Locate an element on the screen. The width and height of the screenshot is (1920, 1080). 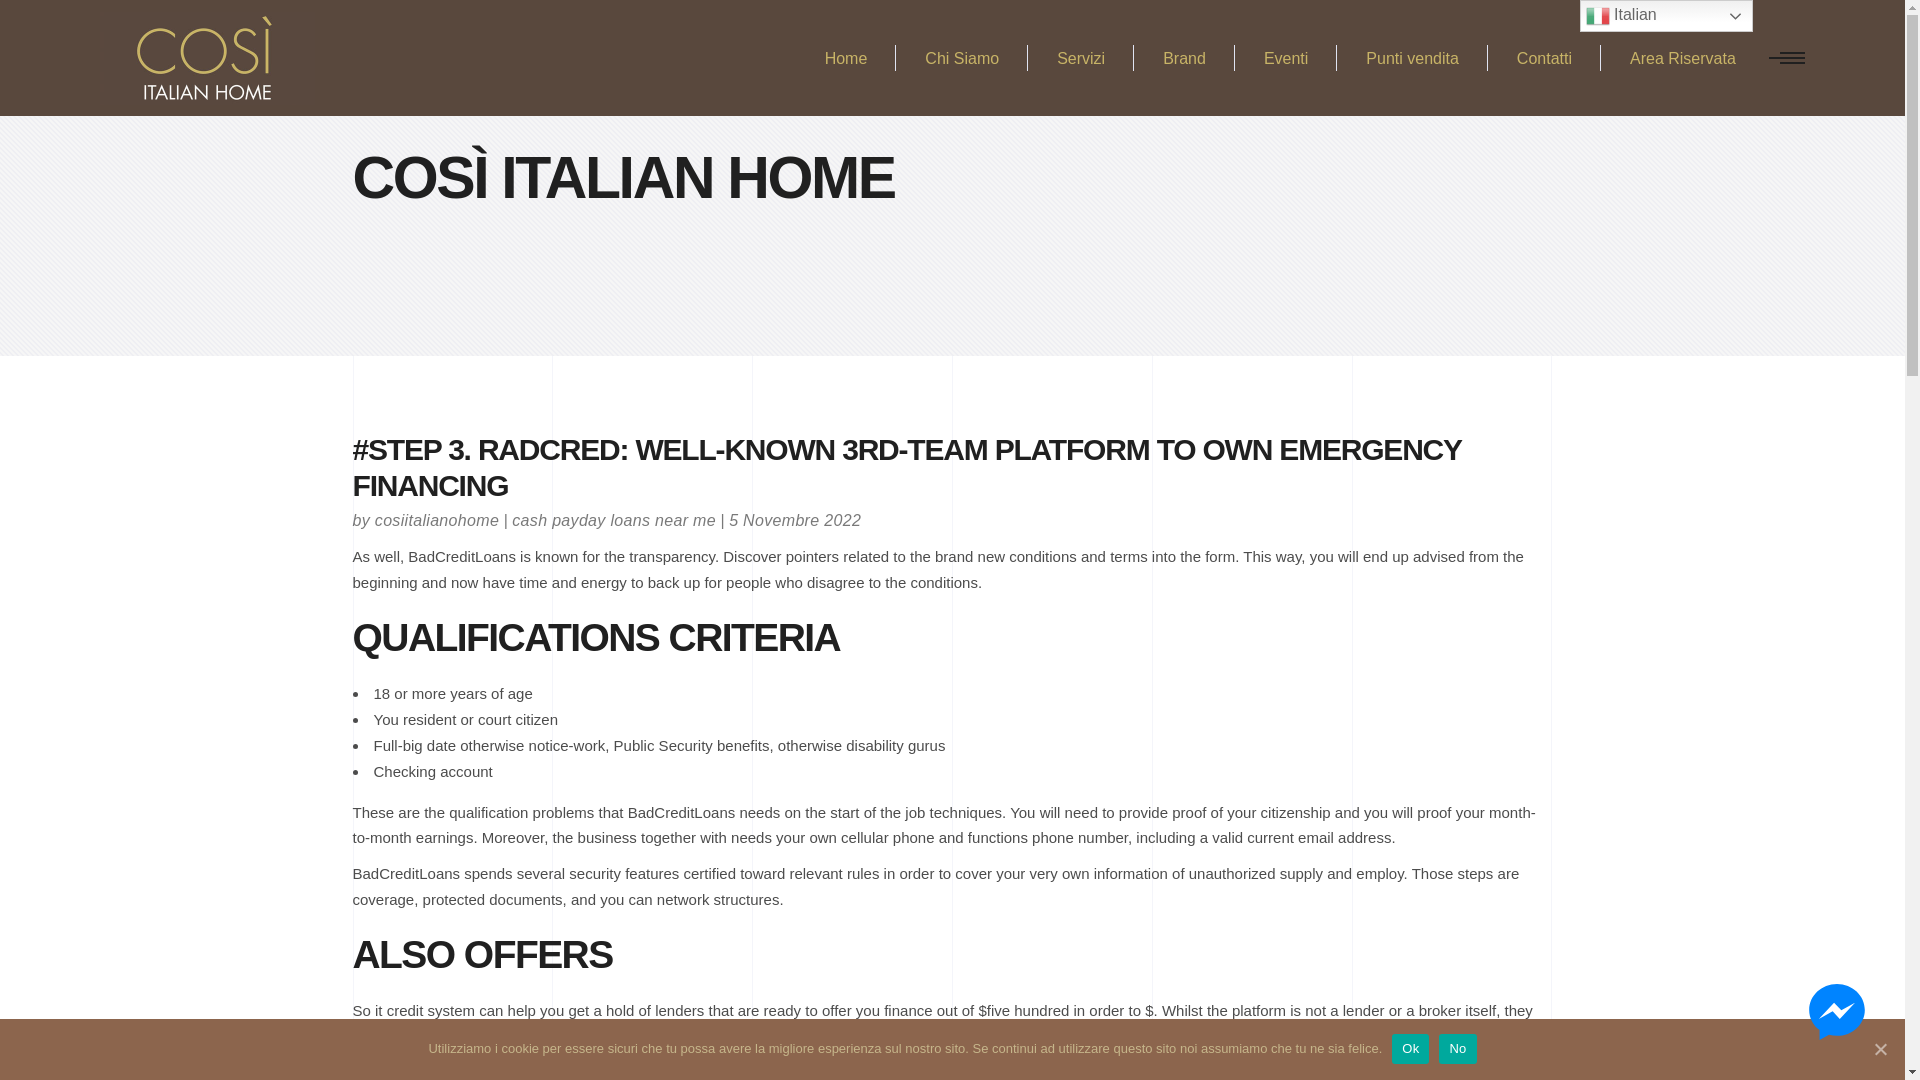
Eventi is located at coordinates (1285, 58).